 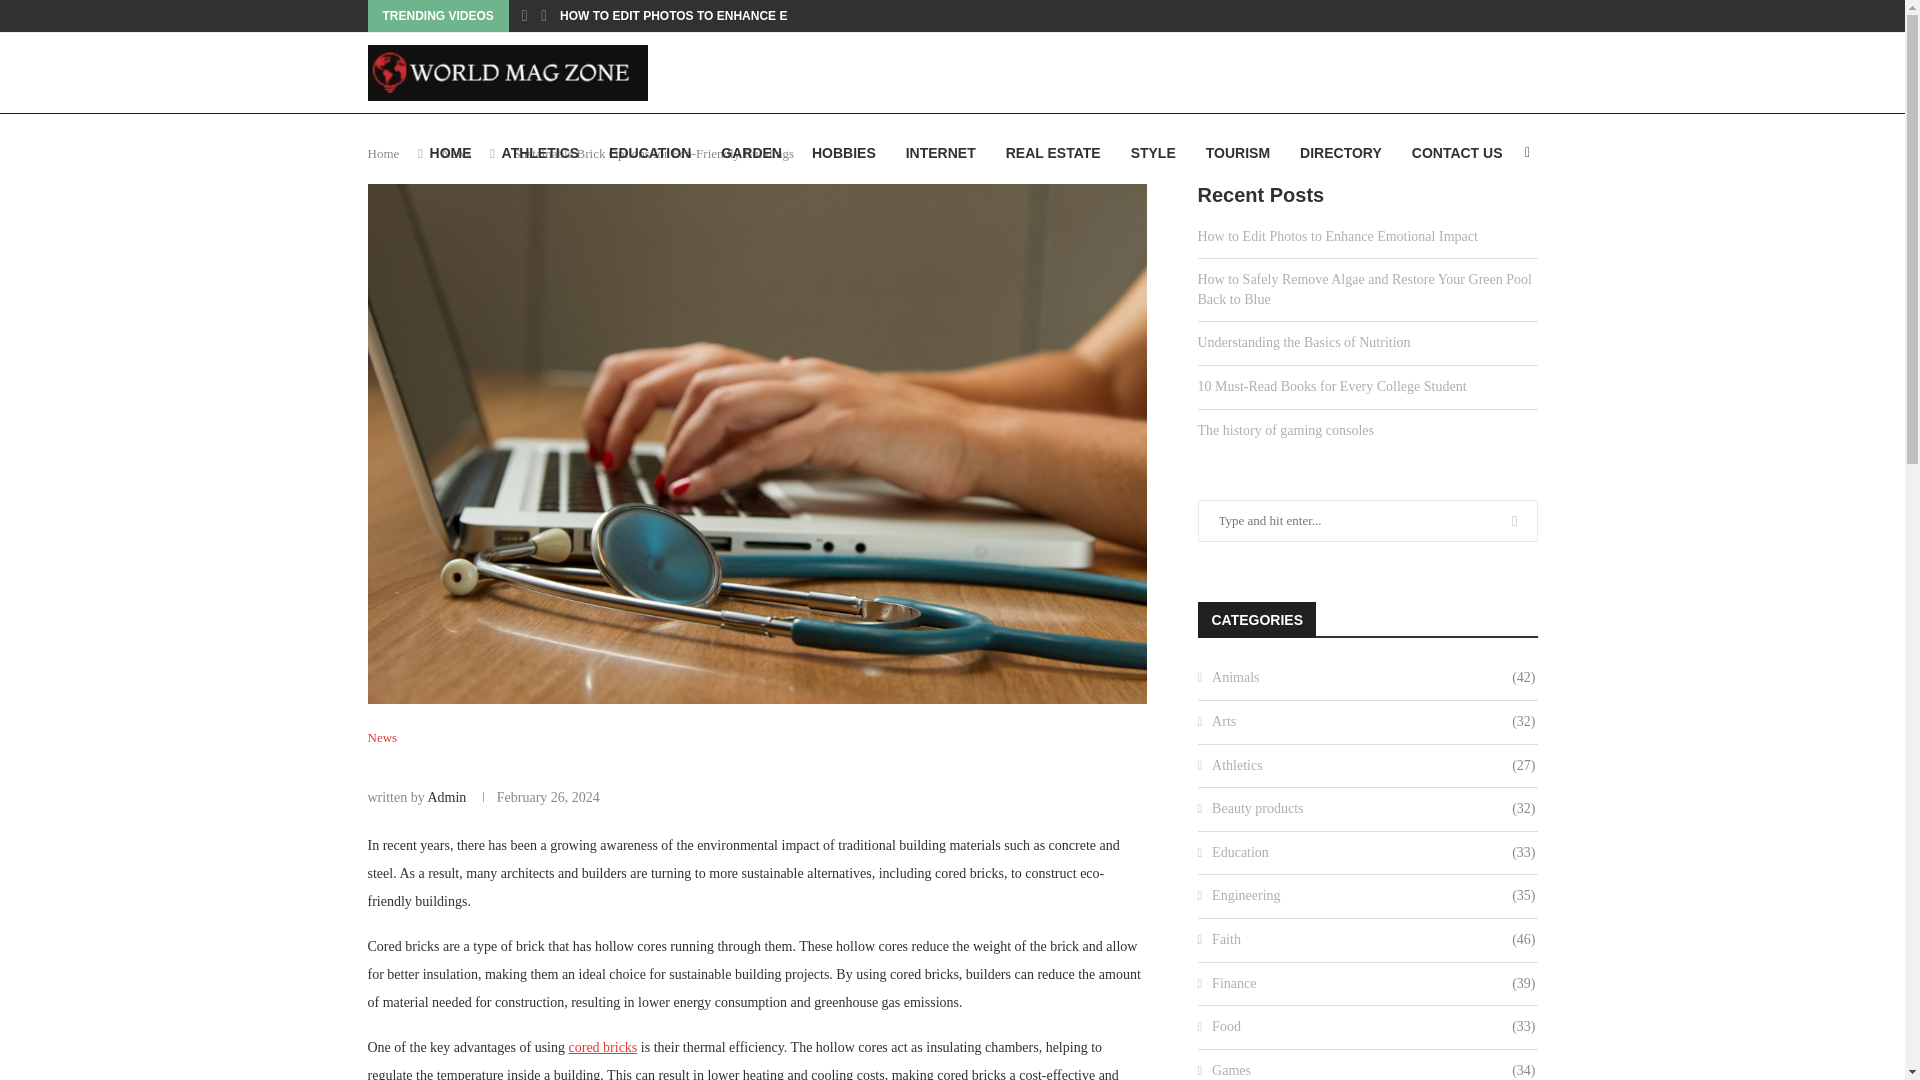 I want to click on REAL ESTATE, so click(x=1053, y=153).